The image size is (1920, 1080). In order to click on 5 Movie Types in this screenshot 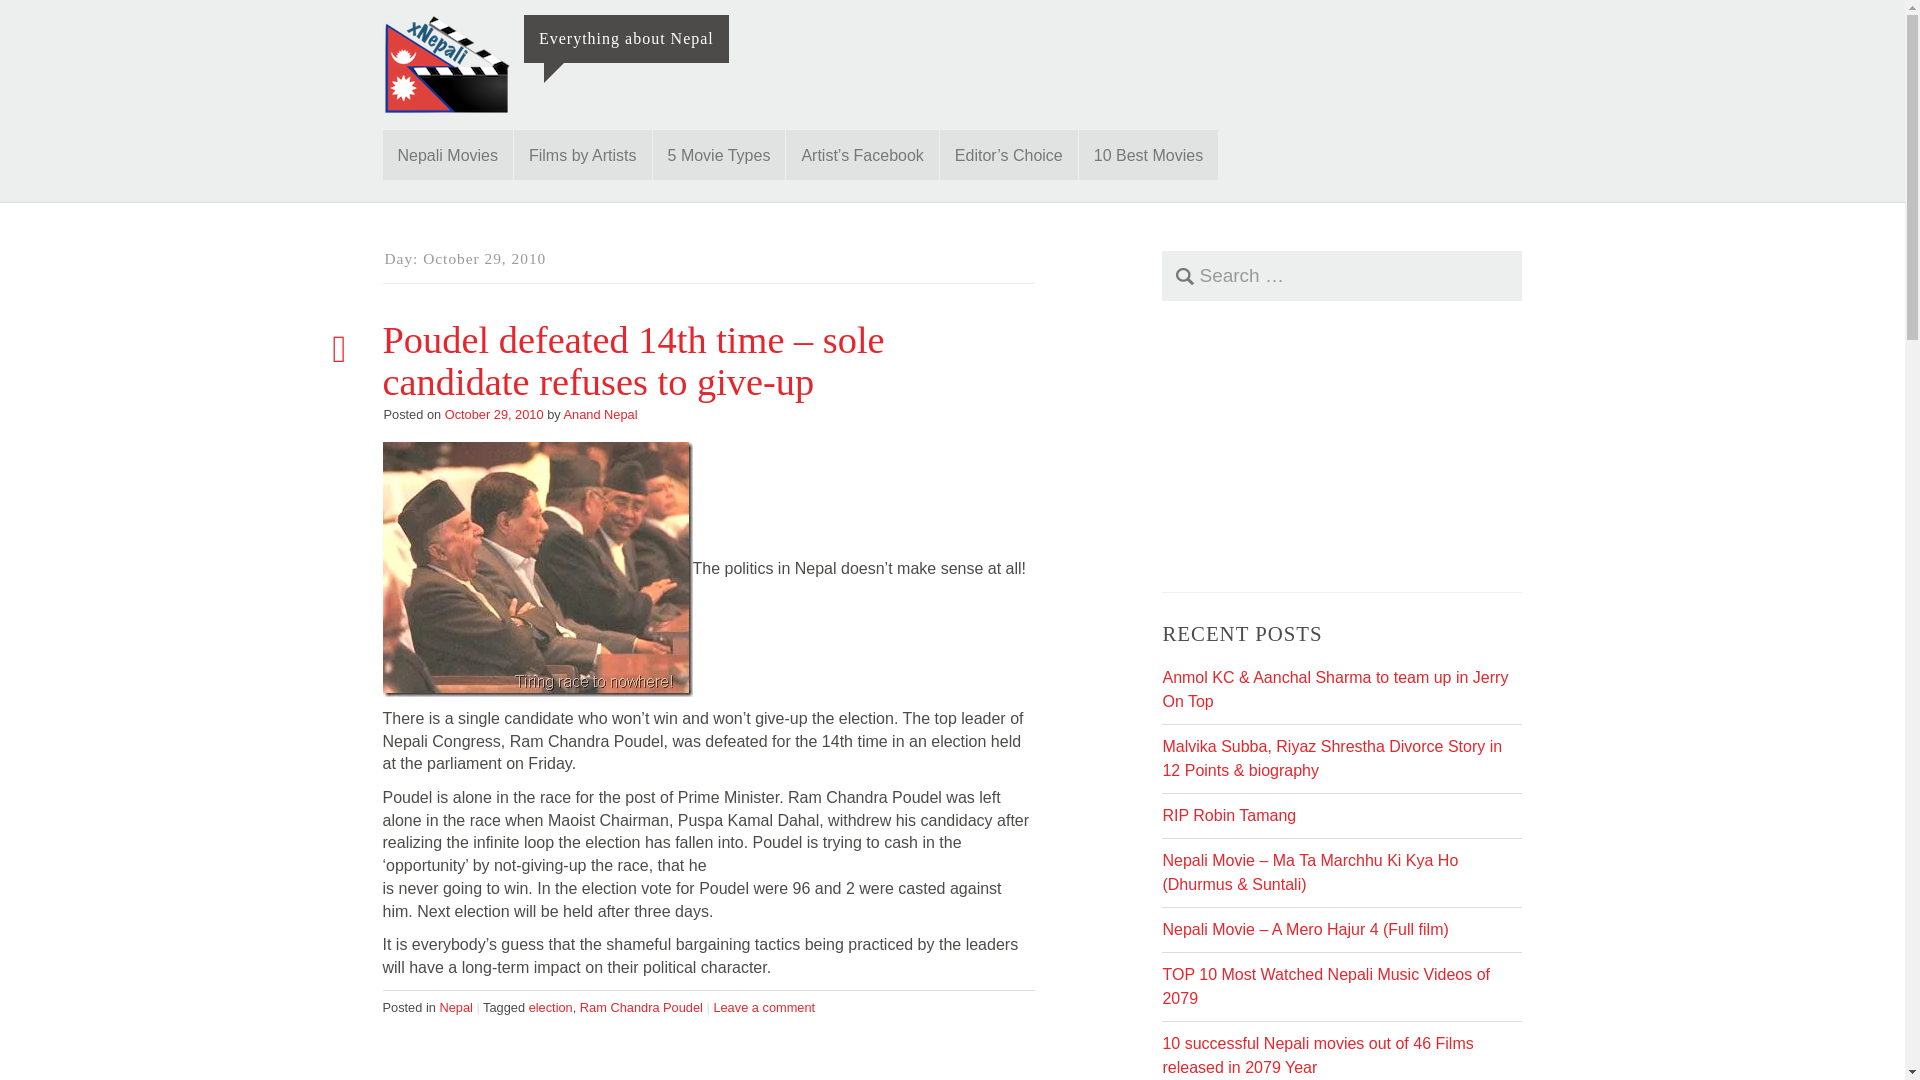, I will do `click(718, 154)`.